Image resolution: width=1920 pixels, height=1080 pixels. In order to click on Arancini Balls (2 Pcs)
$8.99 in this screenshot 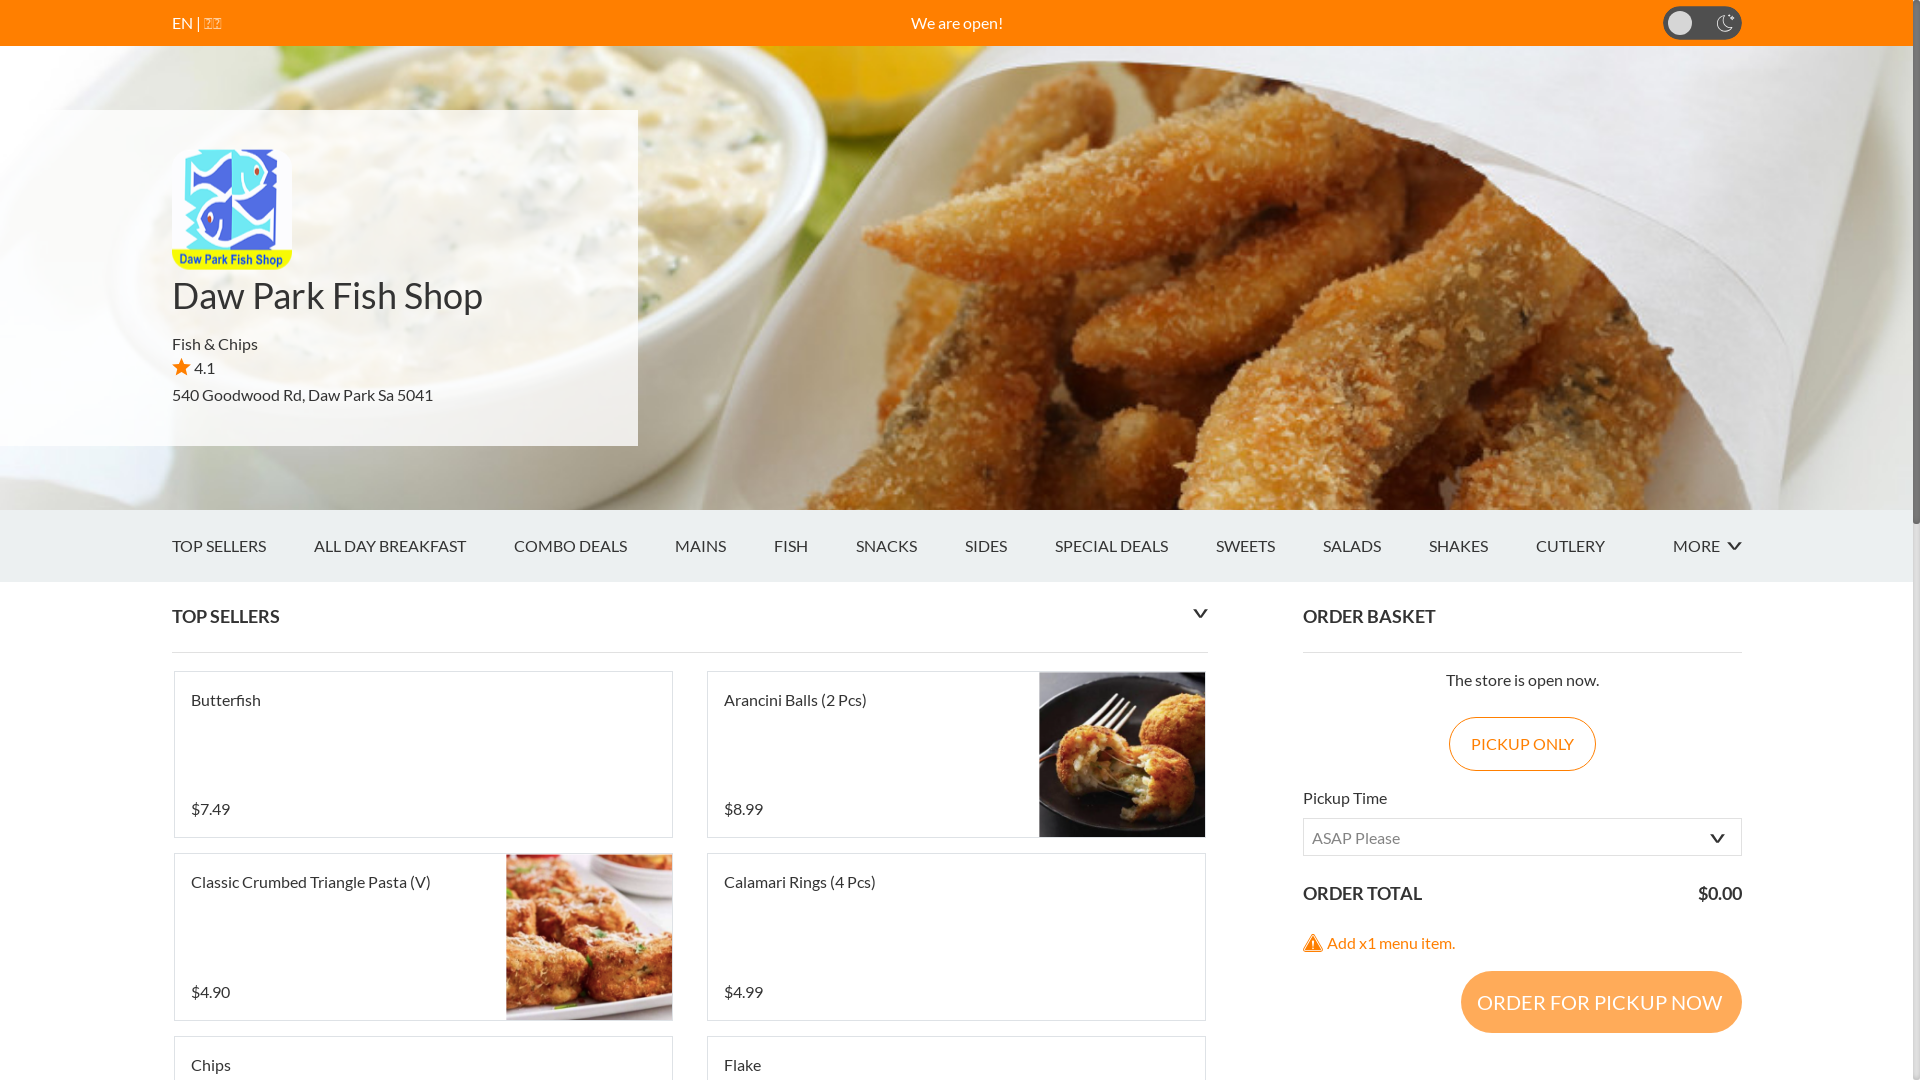, I will do `click(956, 755)`.